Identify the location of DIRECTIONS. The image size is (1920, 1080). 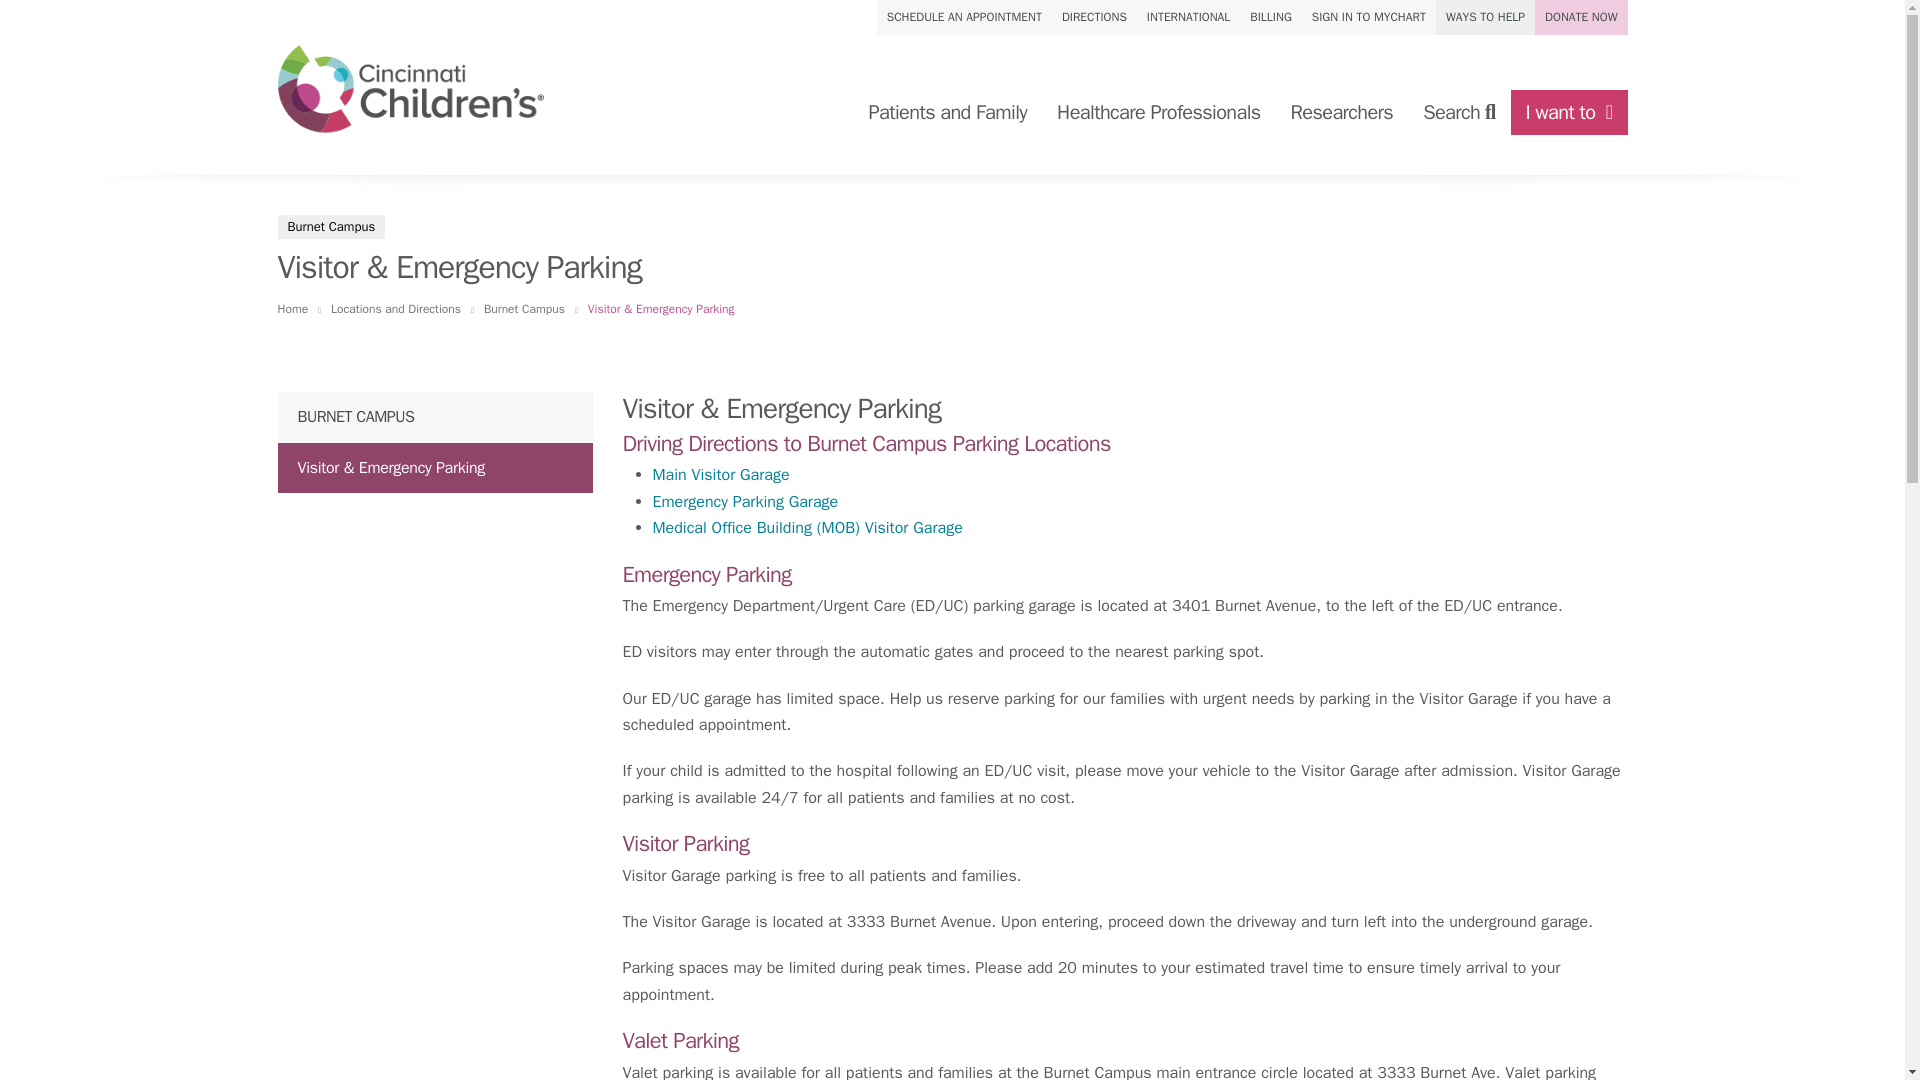
(1094, 17).